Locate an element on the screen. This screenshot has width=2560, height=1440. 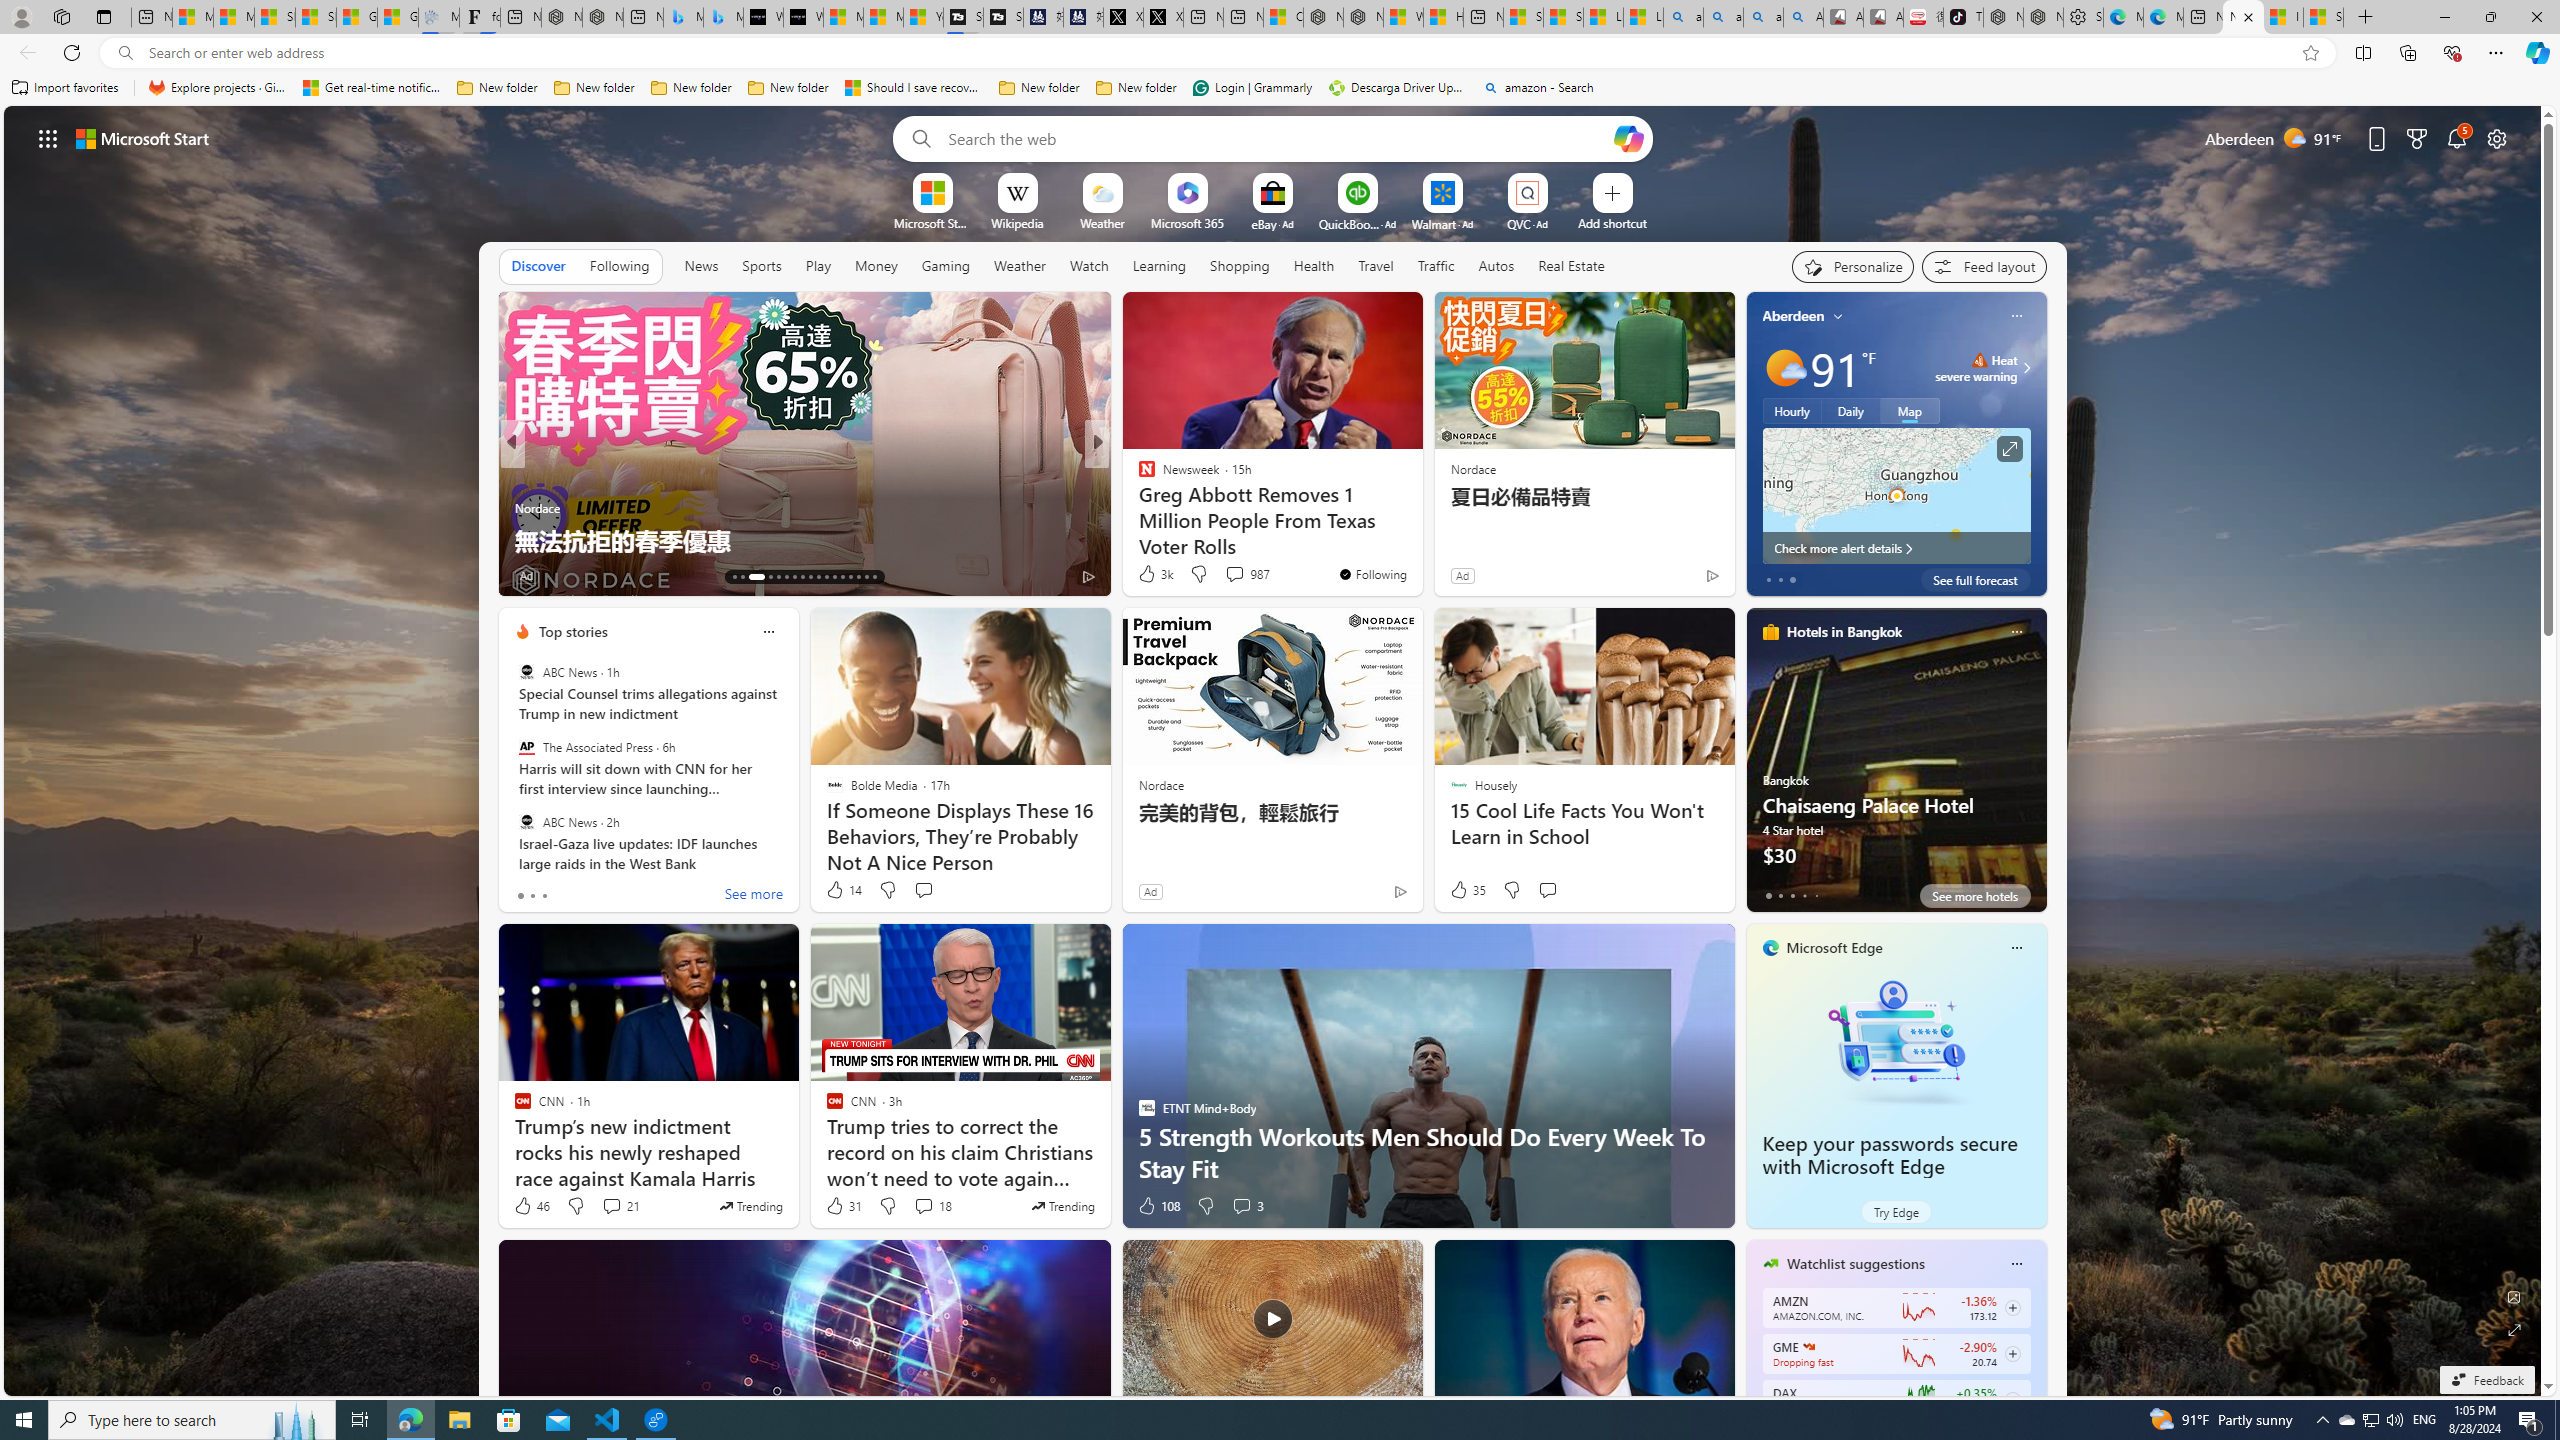
Autos is located at coordinates (1498, 265).